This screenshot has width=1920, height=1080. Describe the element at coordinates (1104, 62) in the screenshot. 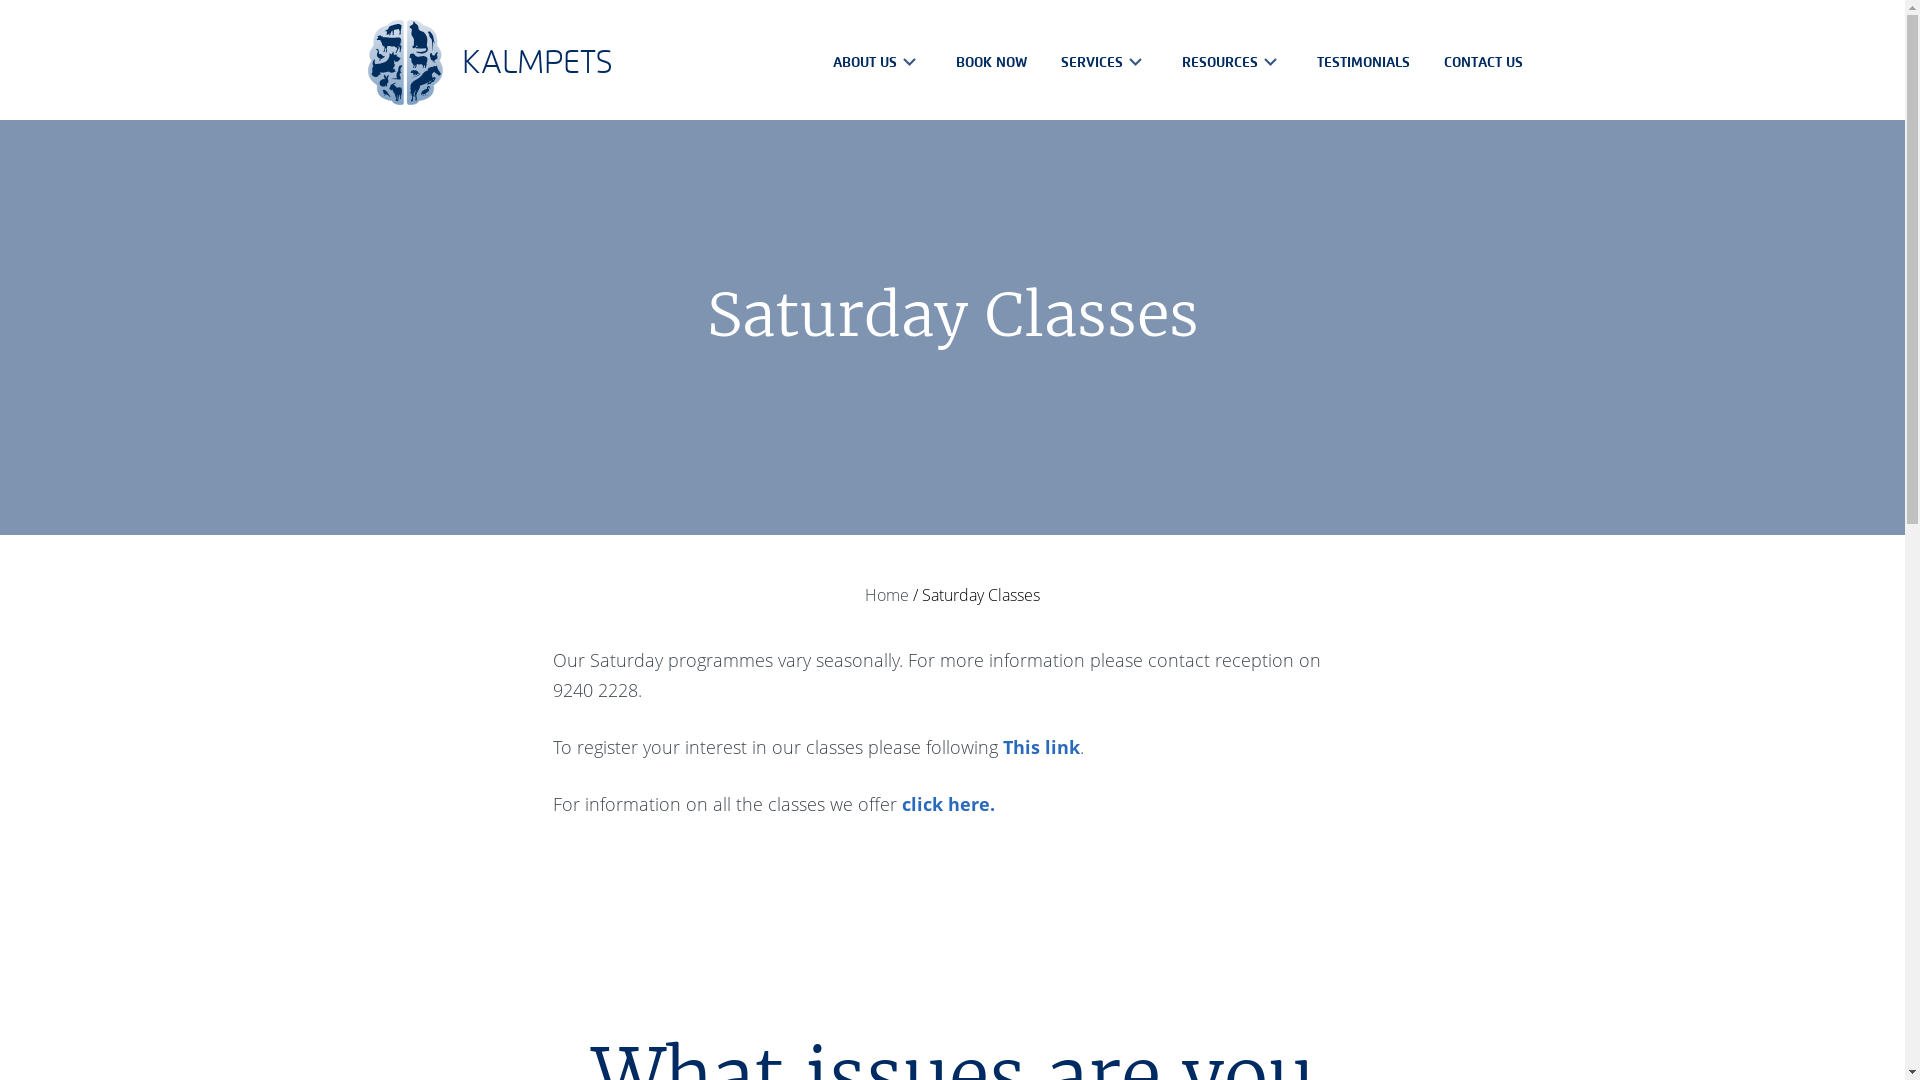

I see `SERVICES` at that location.